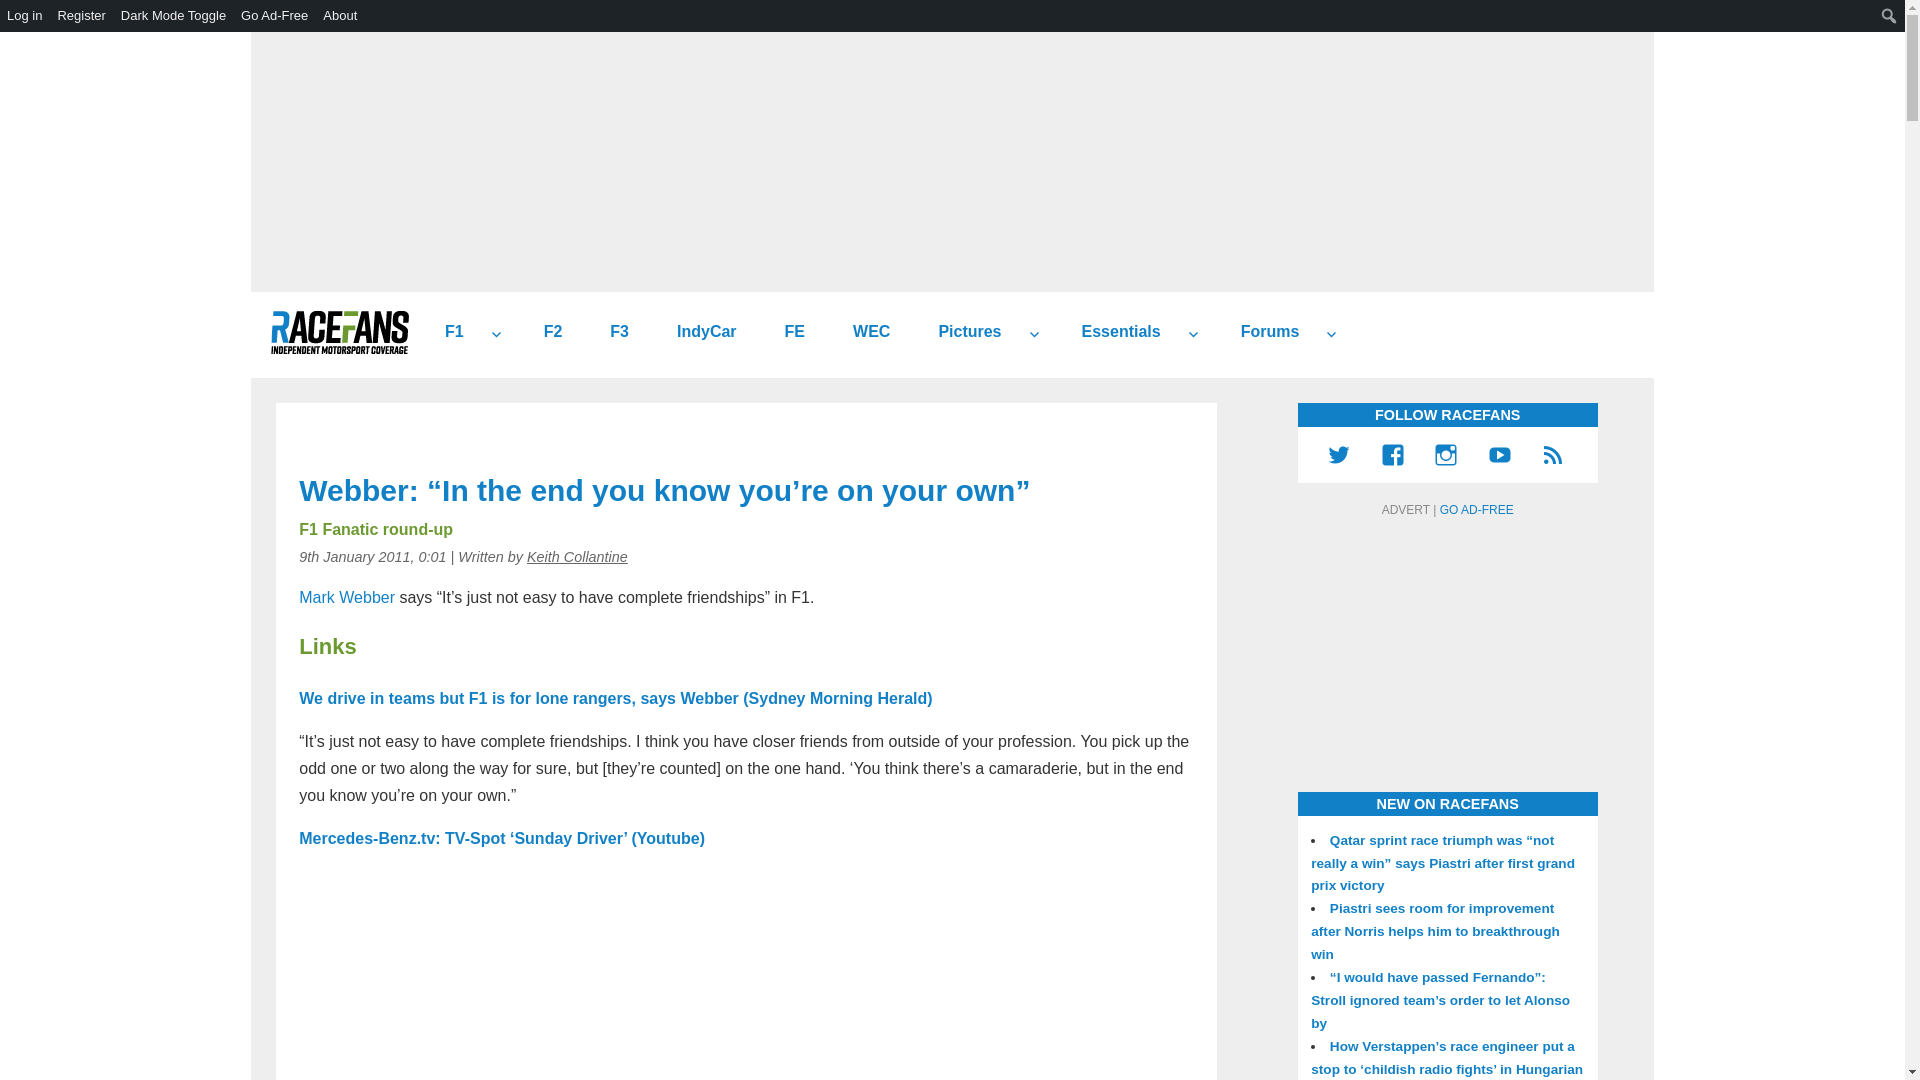  What do you see at coordinates (546, 332) in the screenshot?
I see `Formula 2` at bounding box center [546, 332].